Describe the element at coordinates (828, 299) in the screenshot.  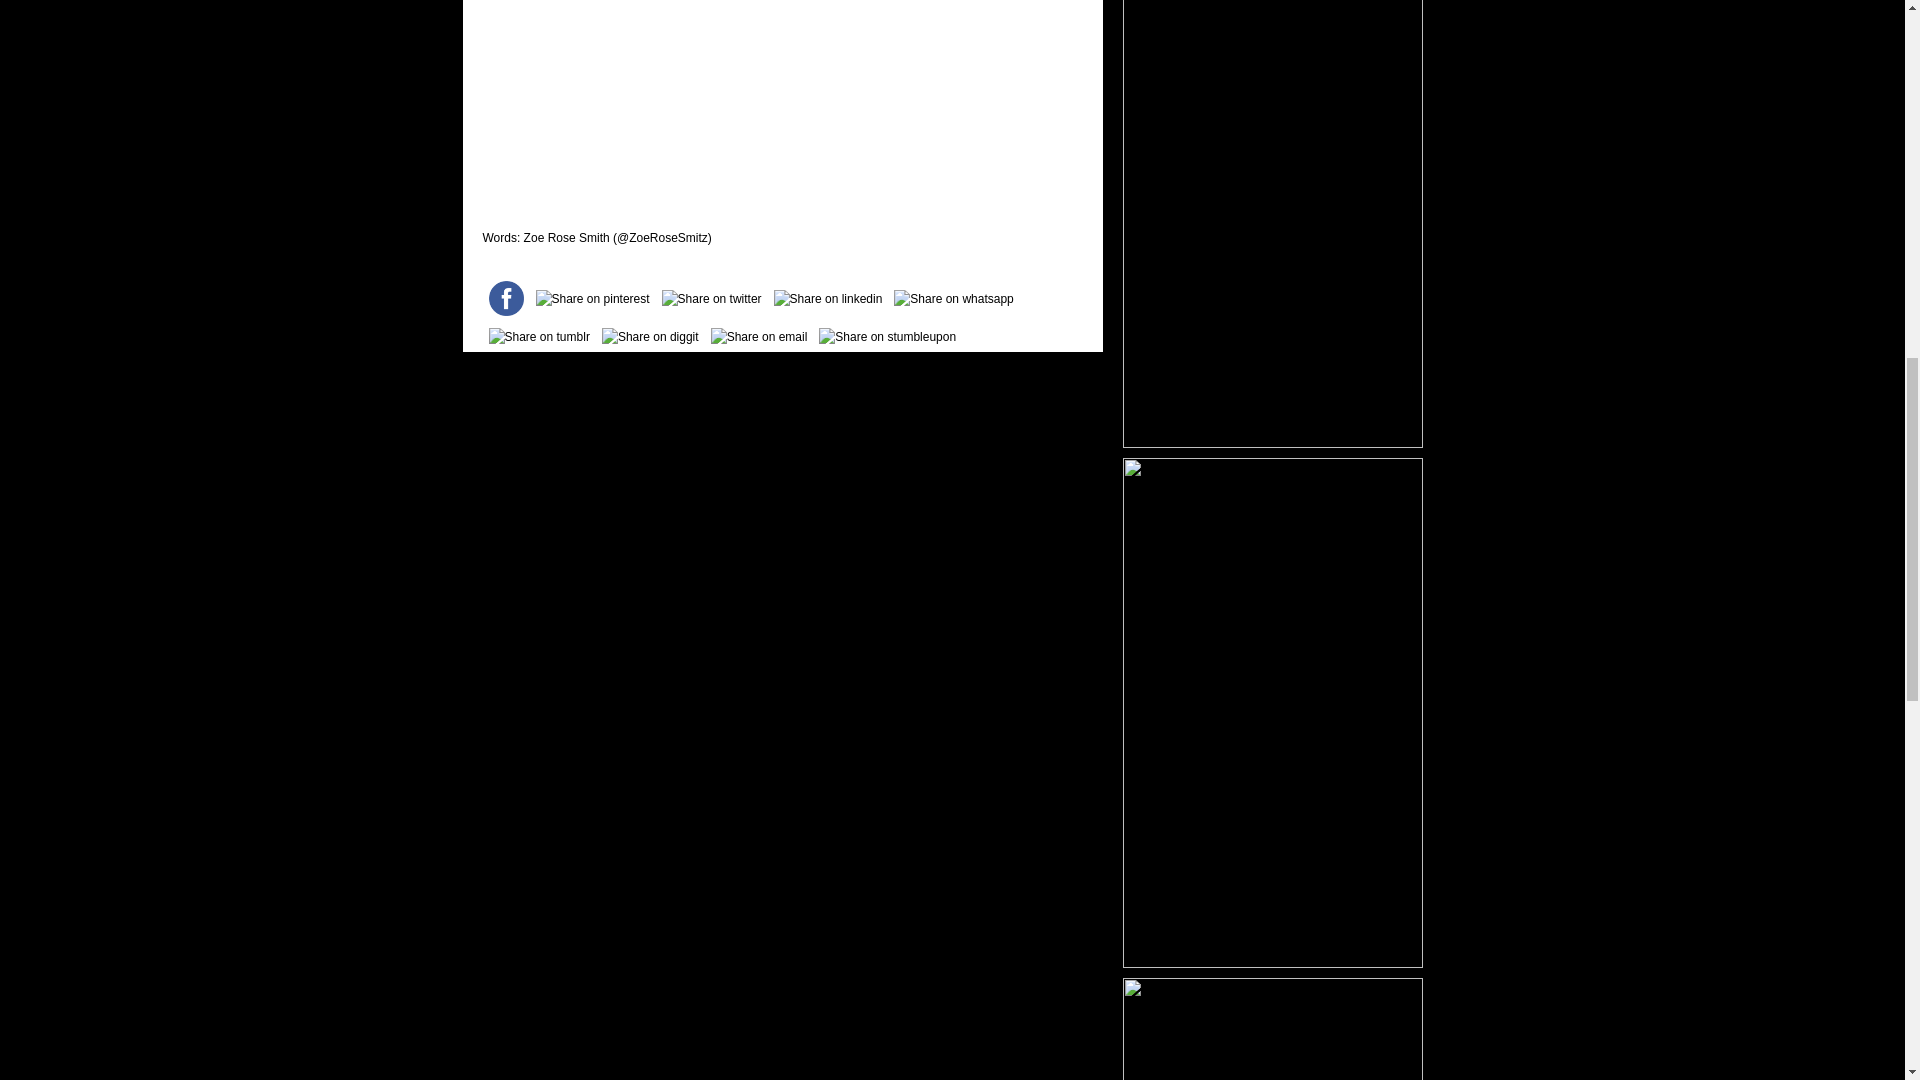
I see `linkedin` at that location.